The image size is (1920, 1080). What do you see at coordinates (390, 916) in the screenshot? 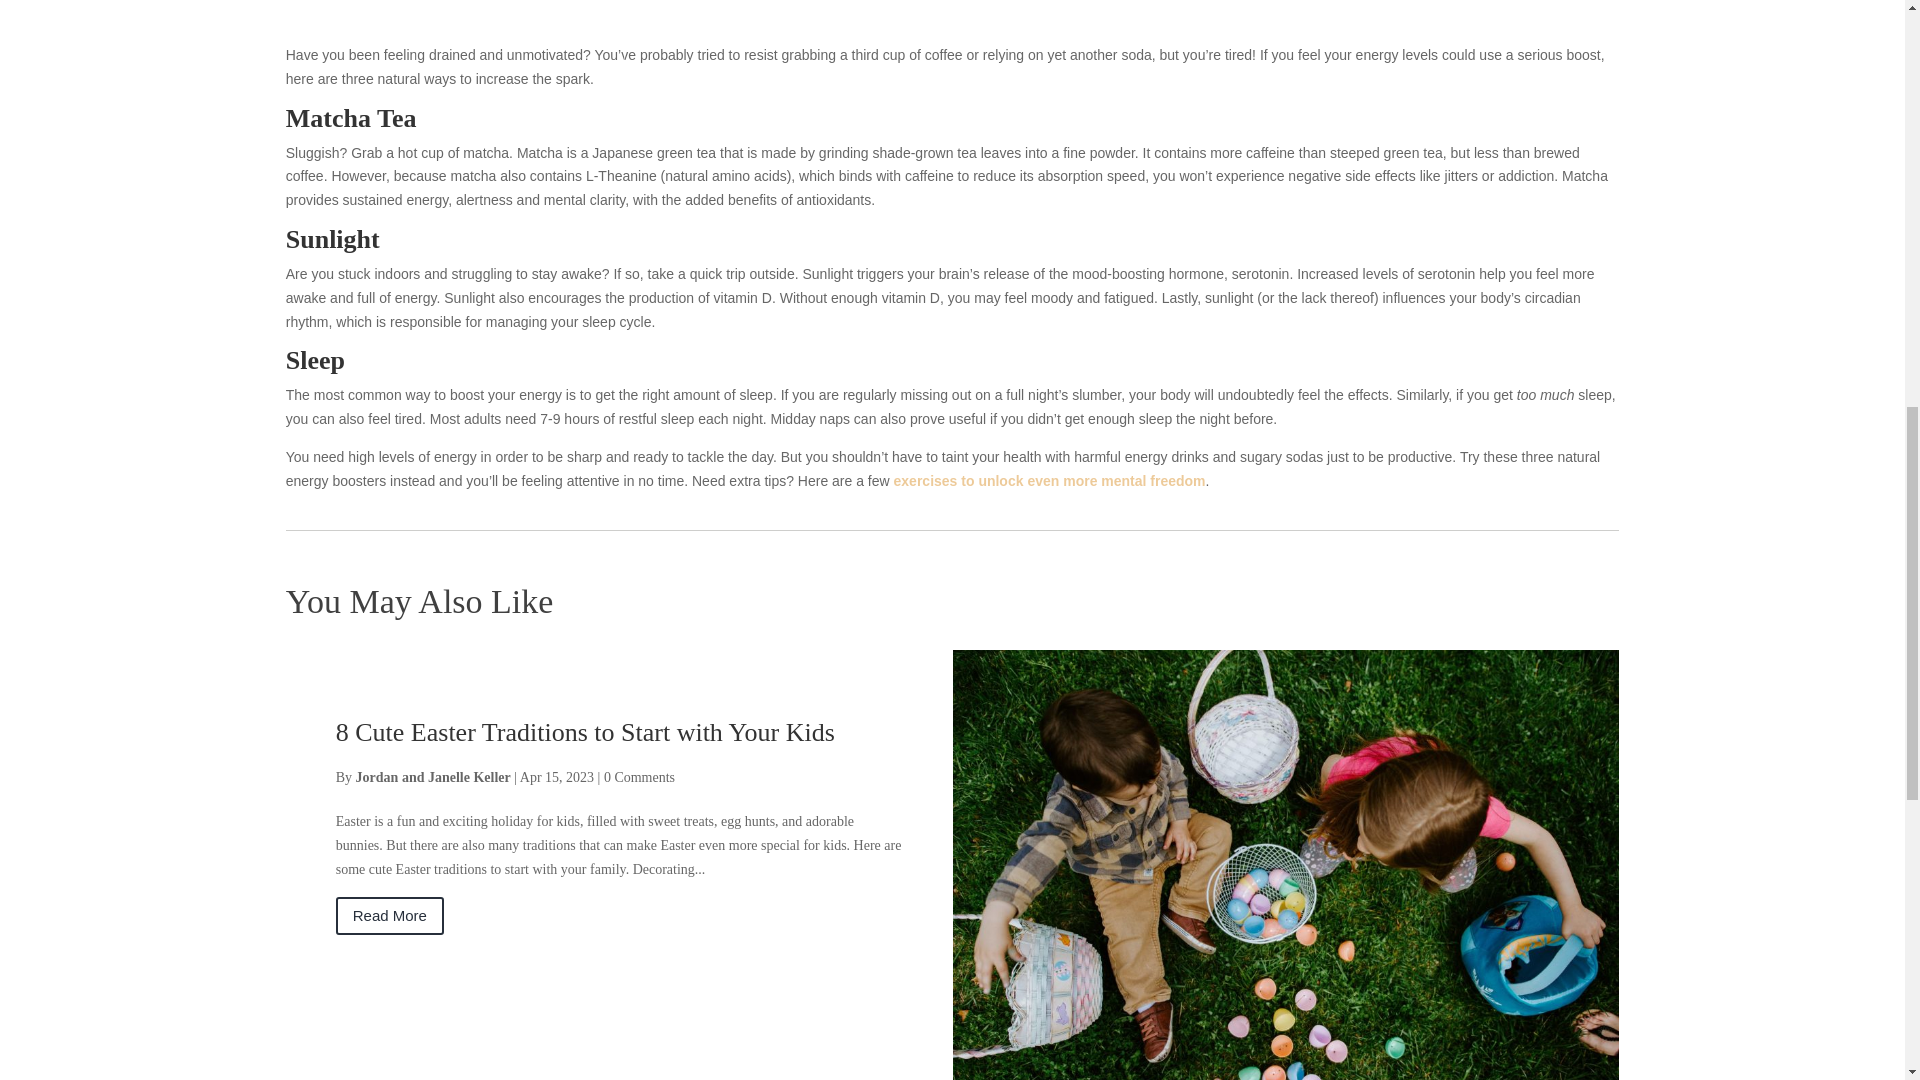
I see `Read More` at bounding box center [390, 916].